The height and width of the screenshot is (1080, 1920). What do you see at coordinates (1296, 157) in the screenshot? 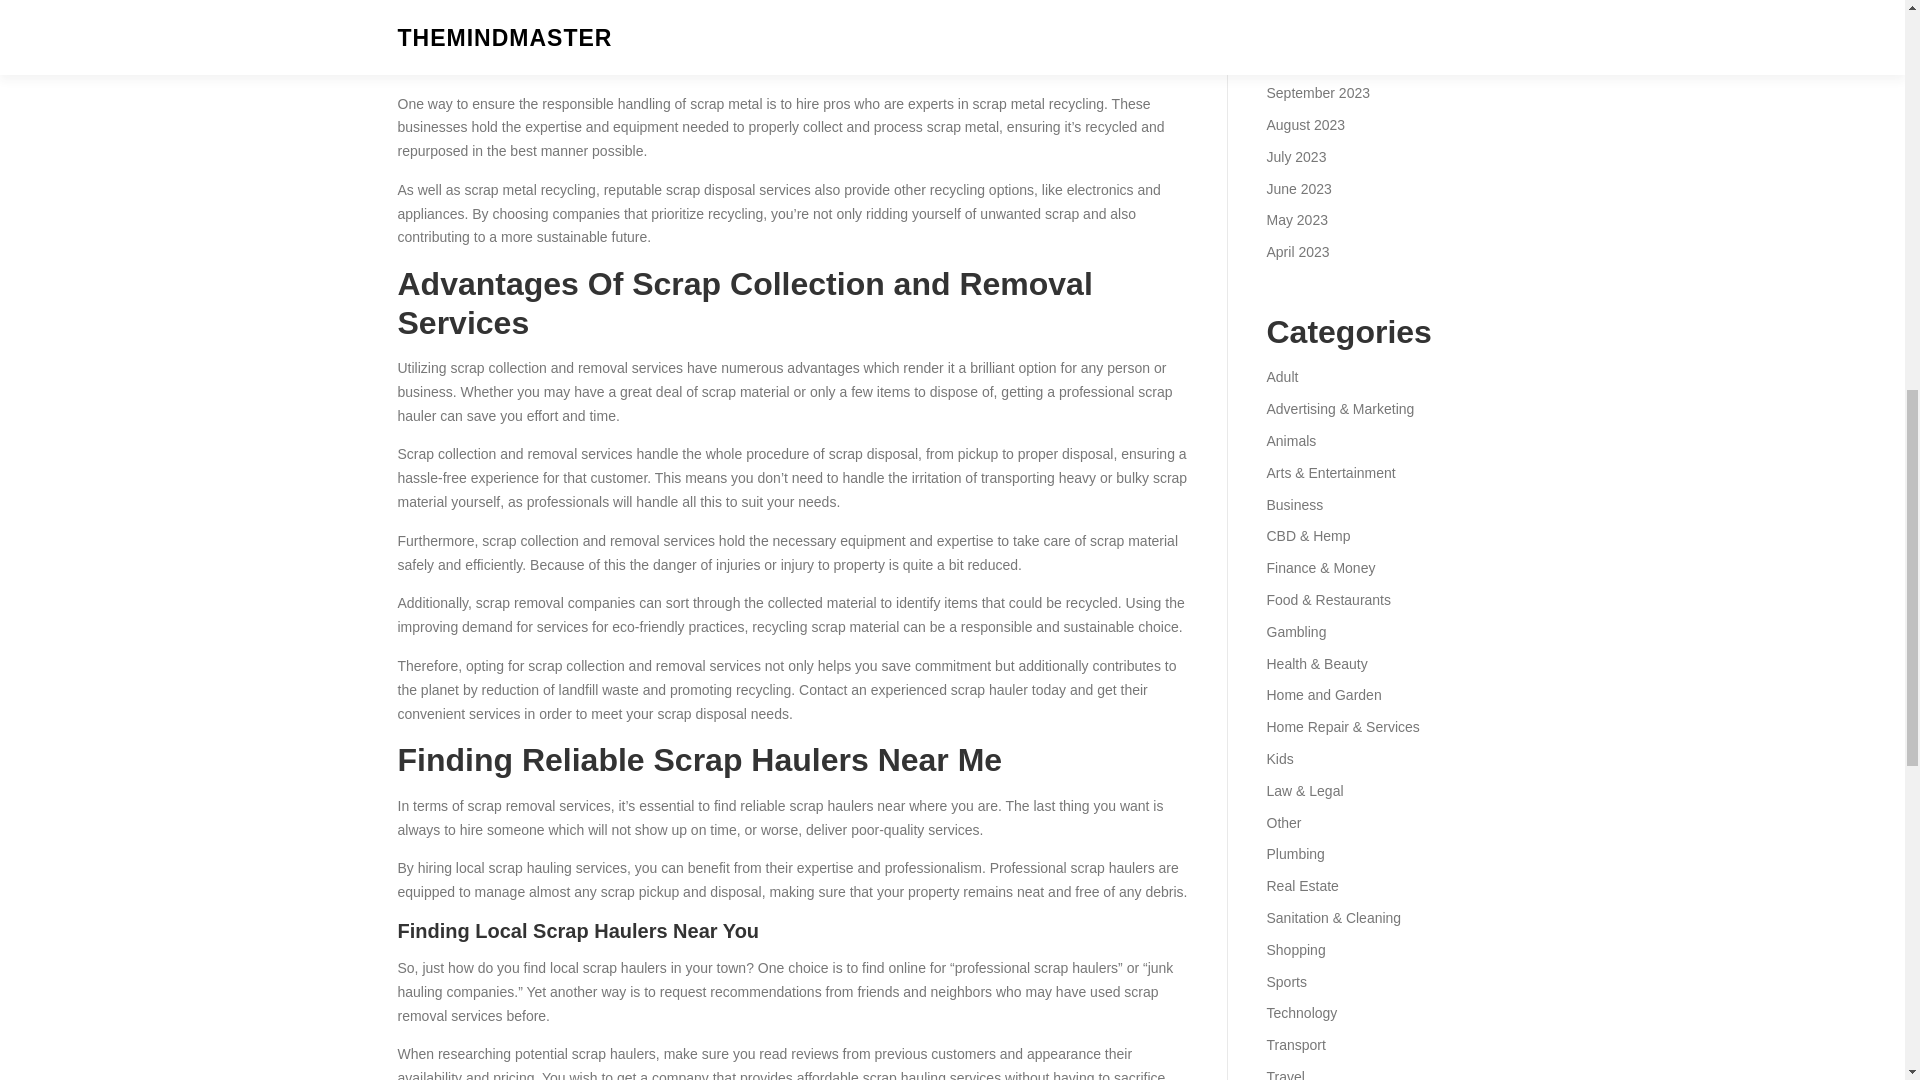
I see `July 2023` at bounding box center [1296, 157].